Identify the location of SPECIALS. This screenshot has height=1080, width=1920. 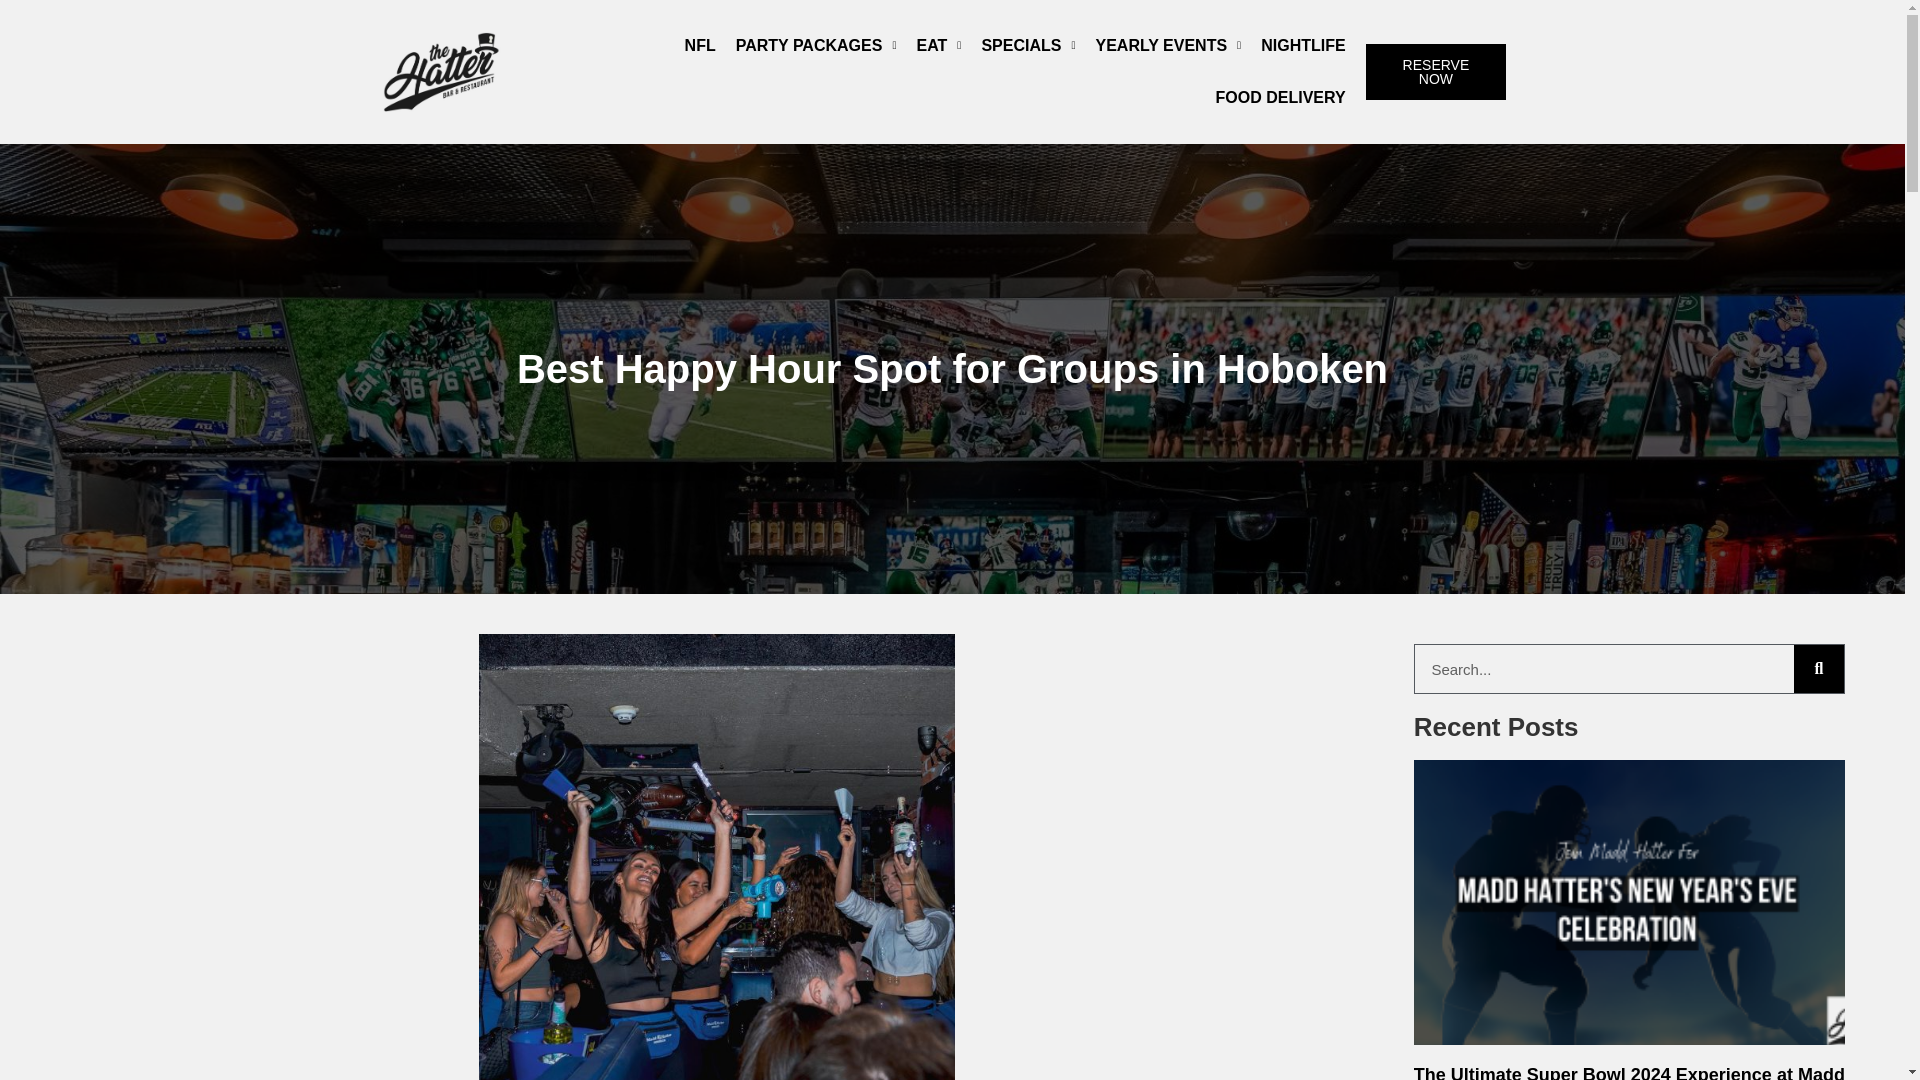
(1028, 46).